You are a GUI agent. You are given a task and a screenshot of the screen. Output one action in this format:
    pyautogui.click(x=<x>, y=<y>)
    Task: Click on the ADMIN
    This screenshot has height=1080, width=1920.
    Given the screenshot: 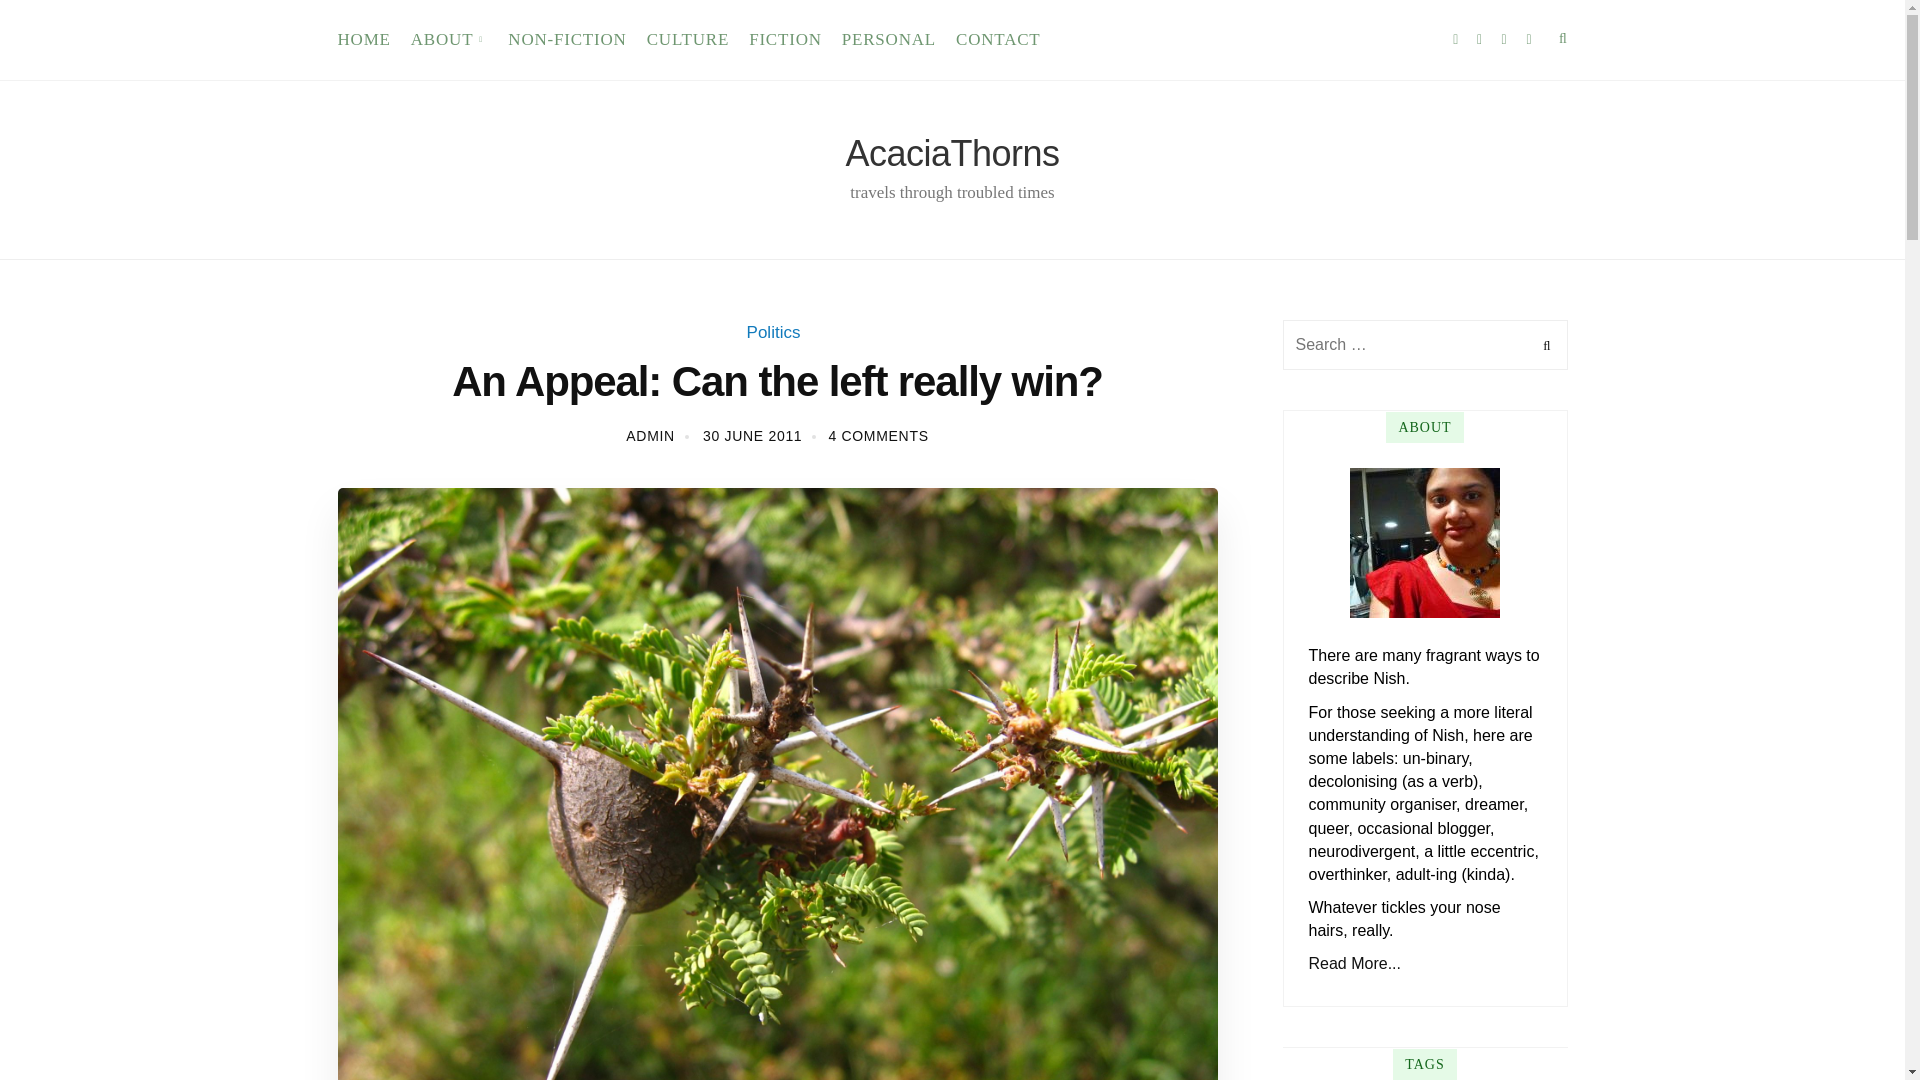 What is the action you would take?
    pyautogui.click(x=650, y=435)
    